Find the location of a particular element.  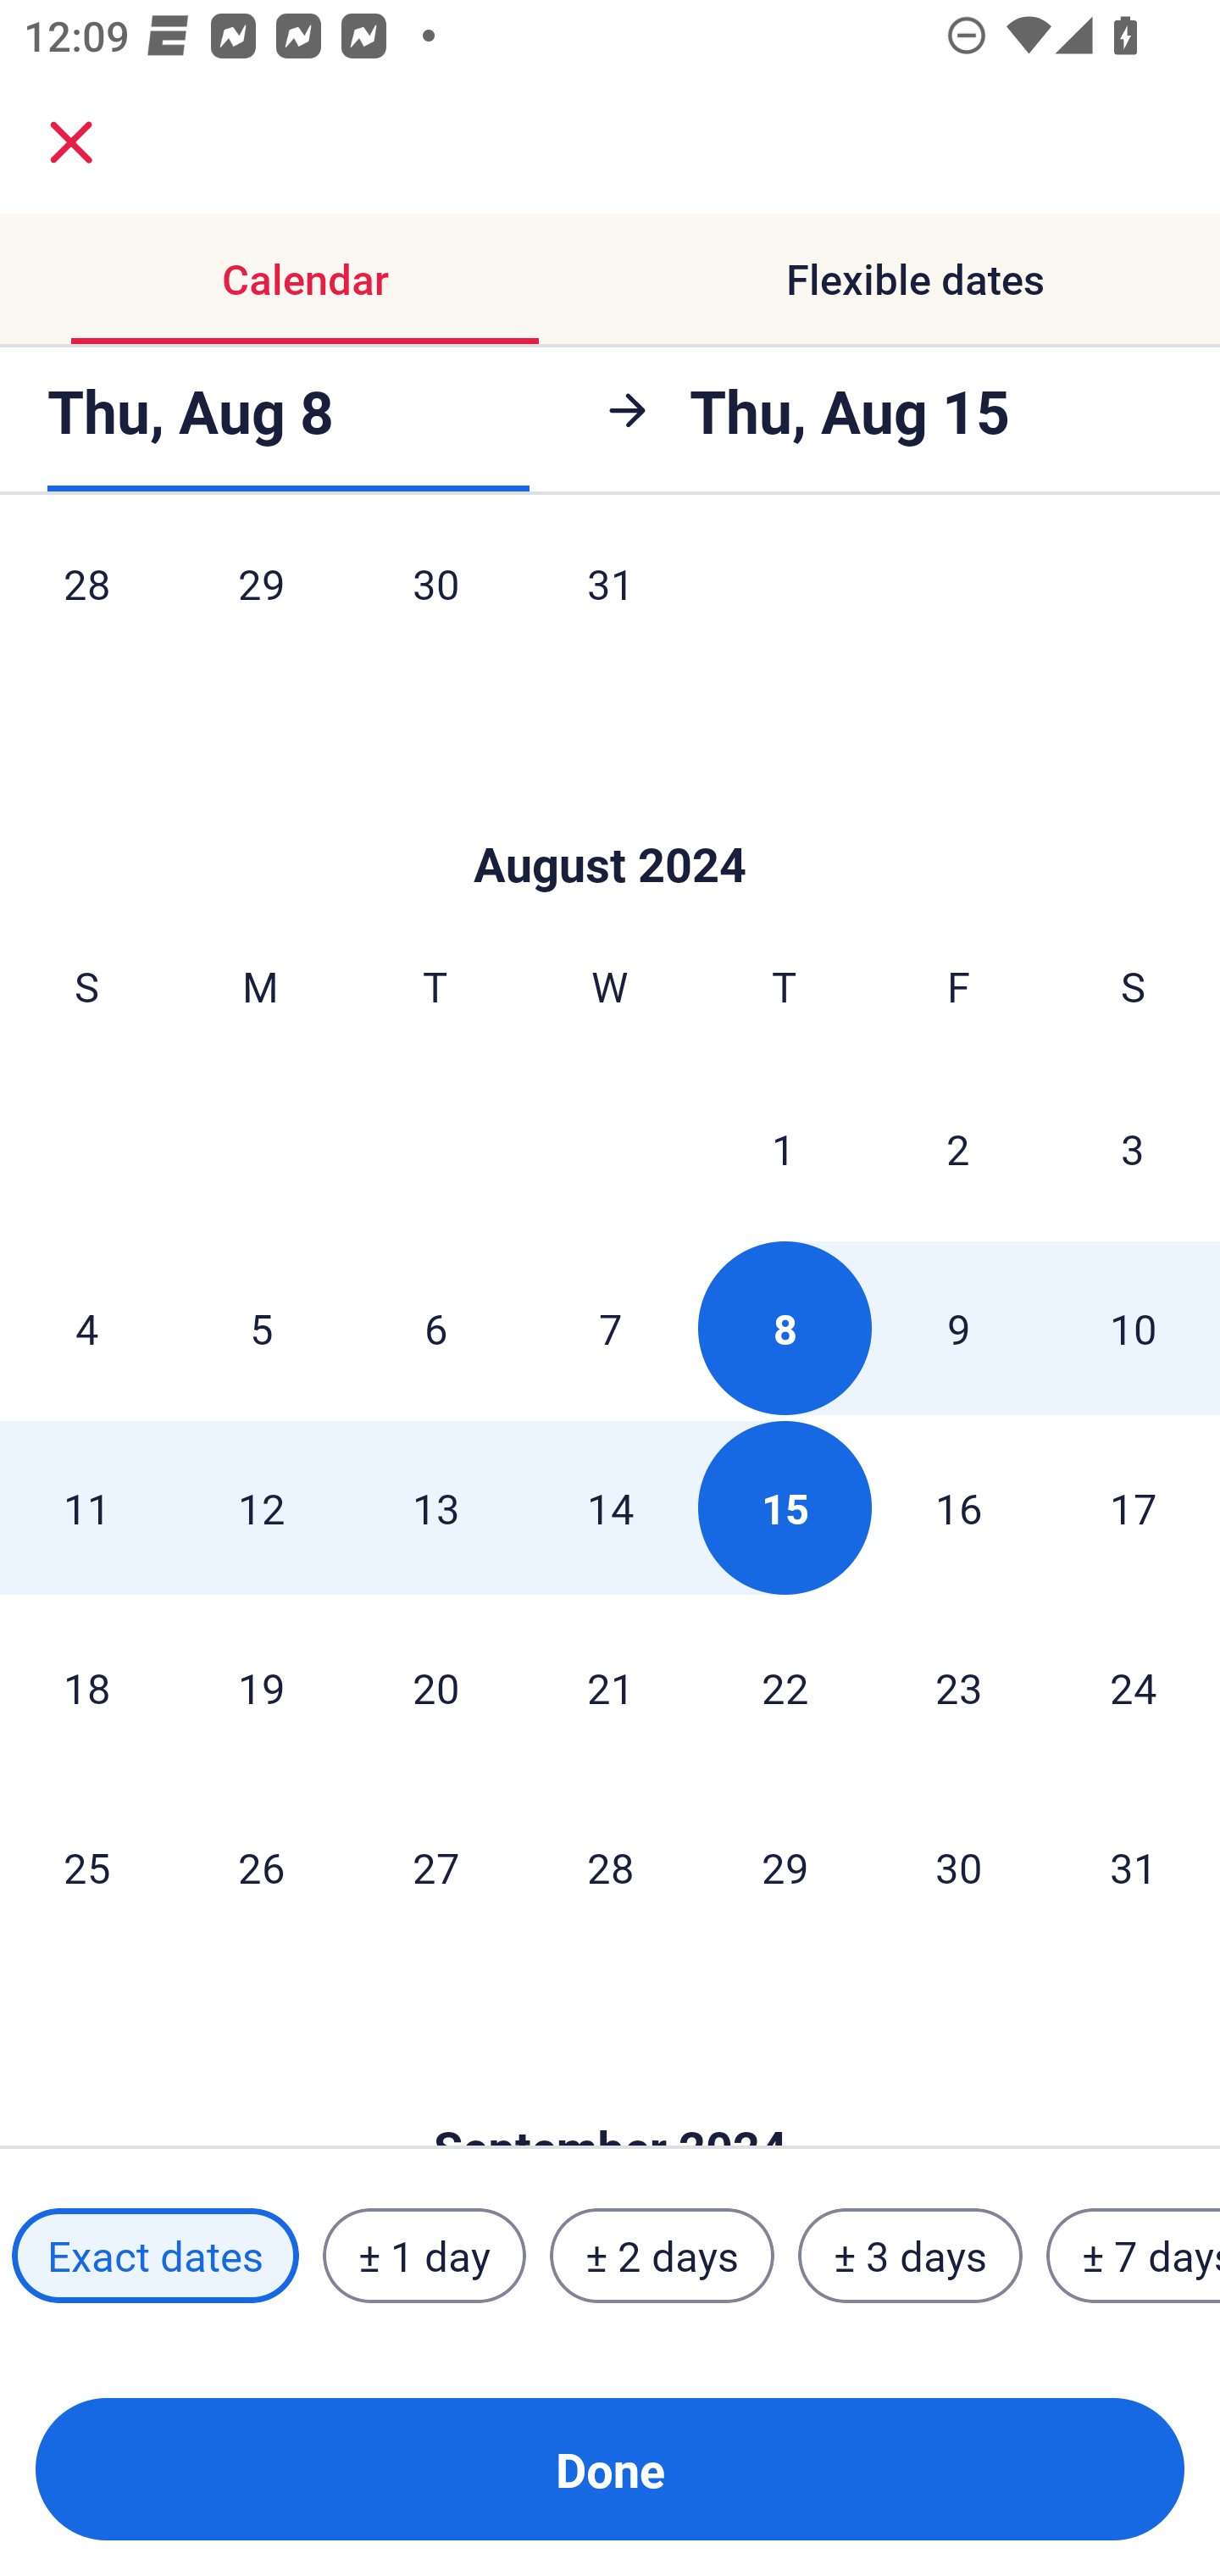

30 Friday, August 30, 2024 is located at coordinates (959, 1868).